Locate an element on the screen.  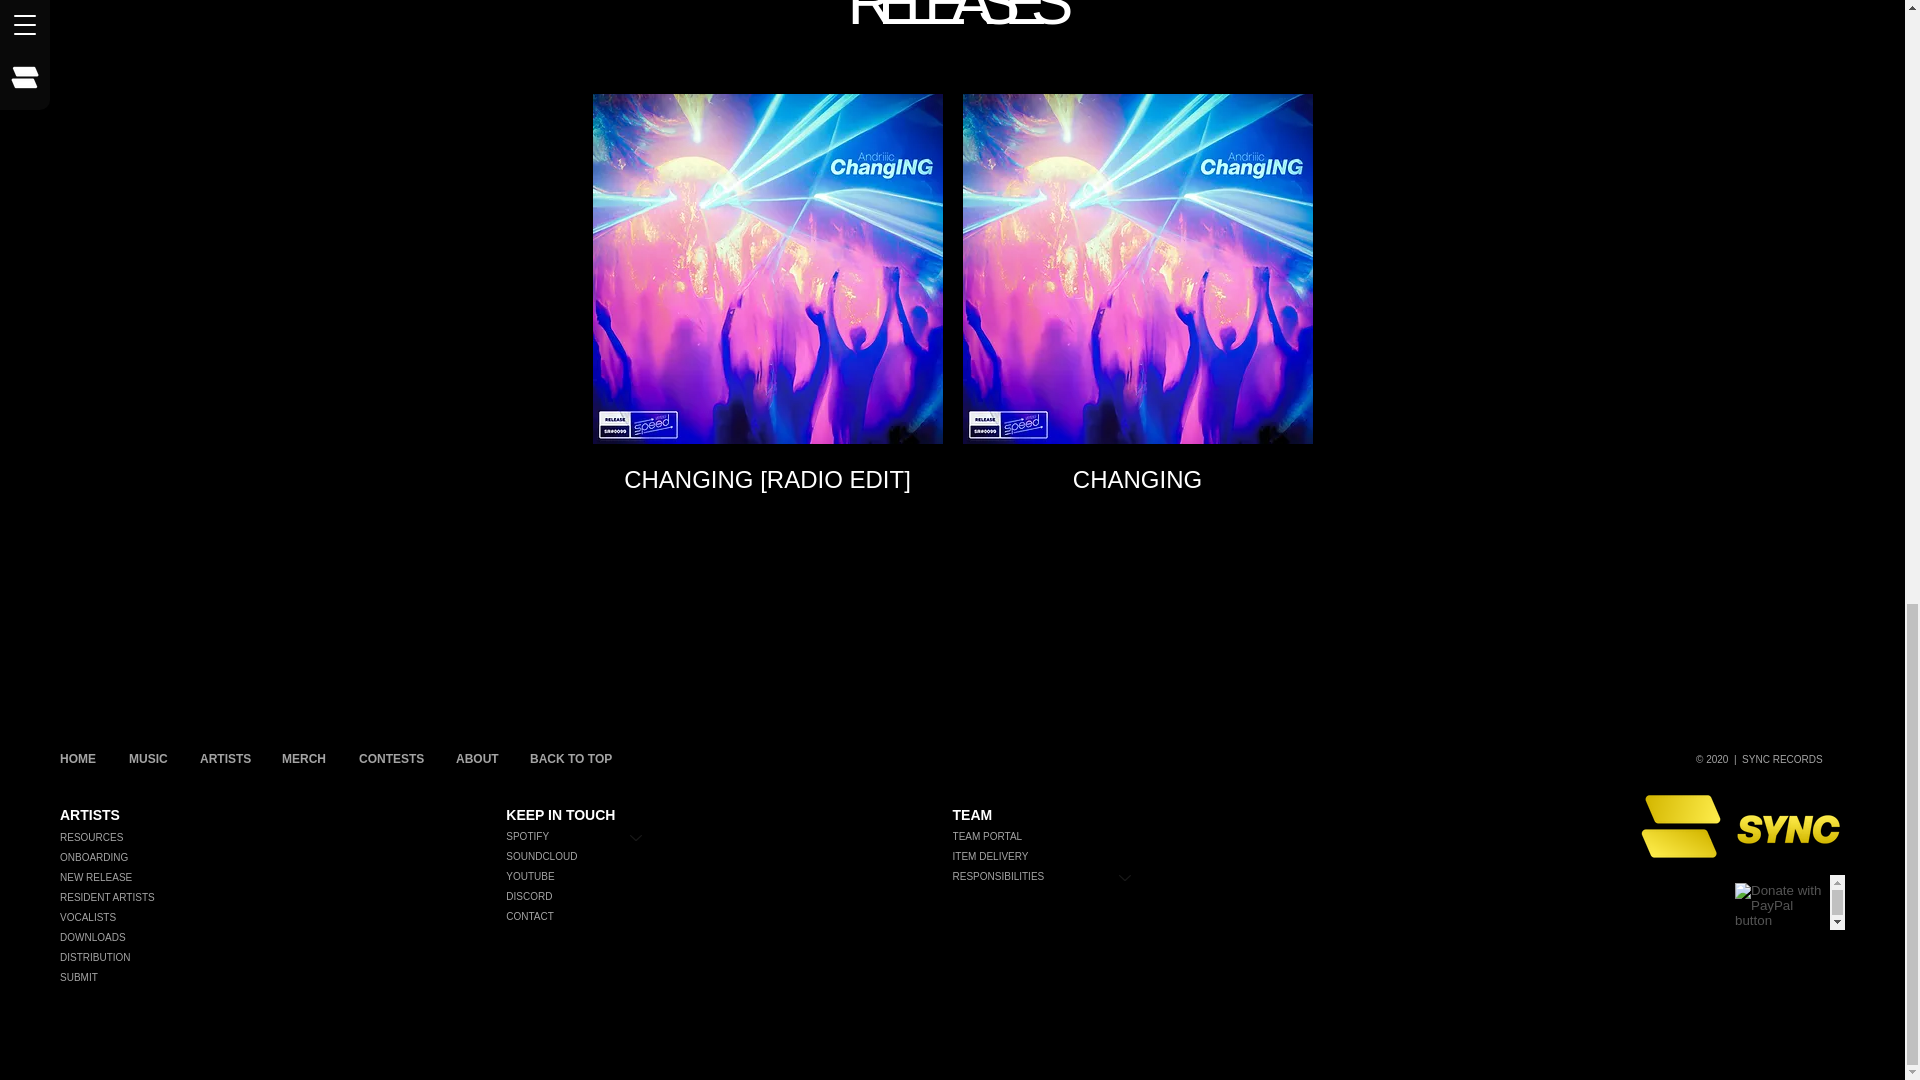
MERCH is located at coordinates (304, 760).